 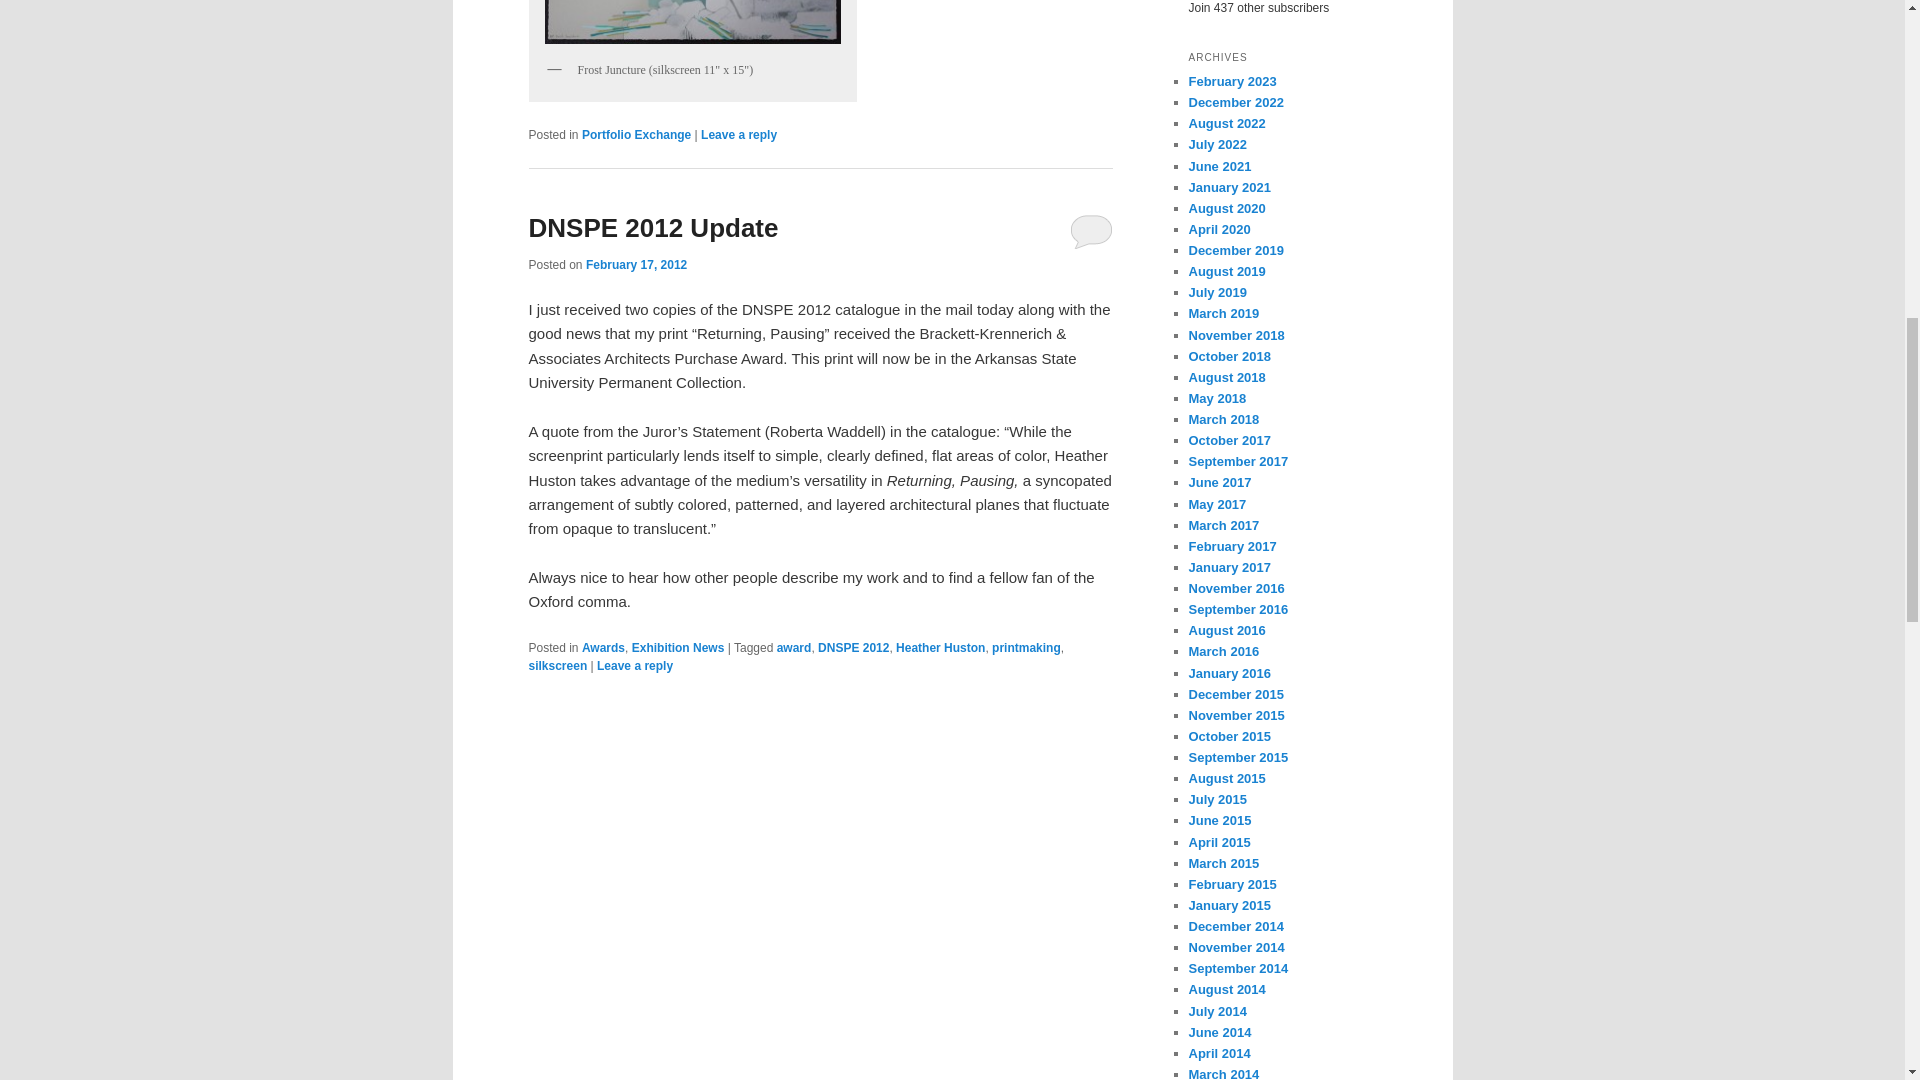 What do you see at coordinates (635, 665) in the screenshot?
I see `Leave a reply` at bounding box center [635, 665].